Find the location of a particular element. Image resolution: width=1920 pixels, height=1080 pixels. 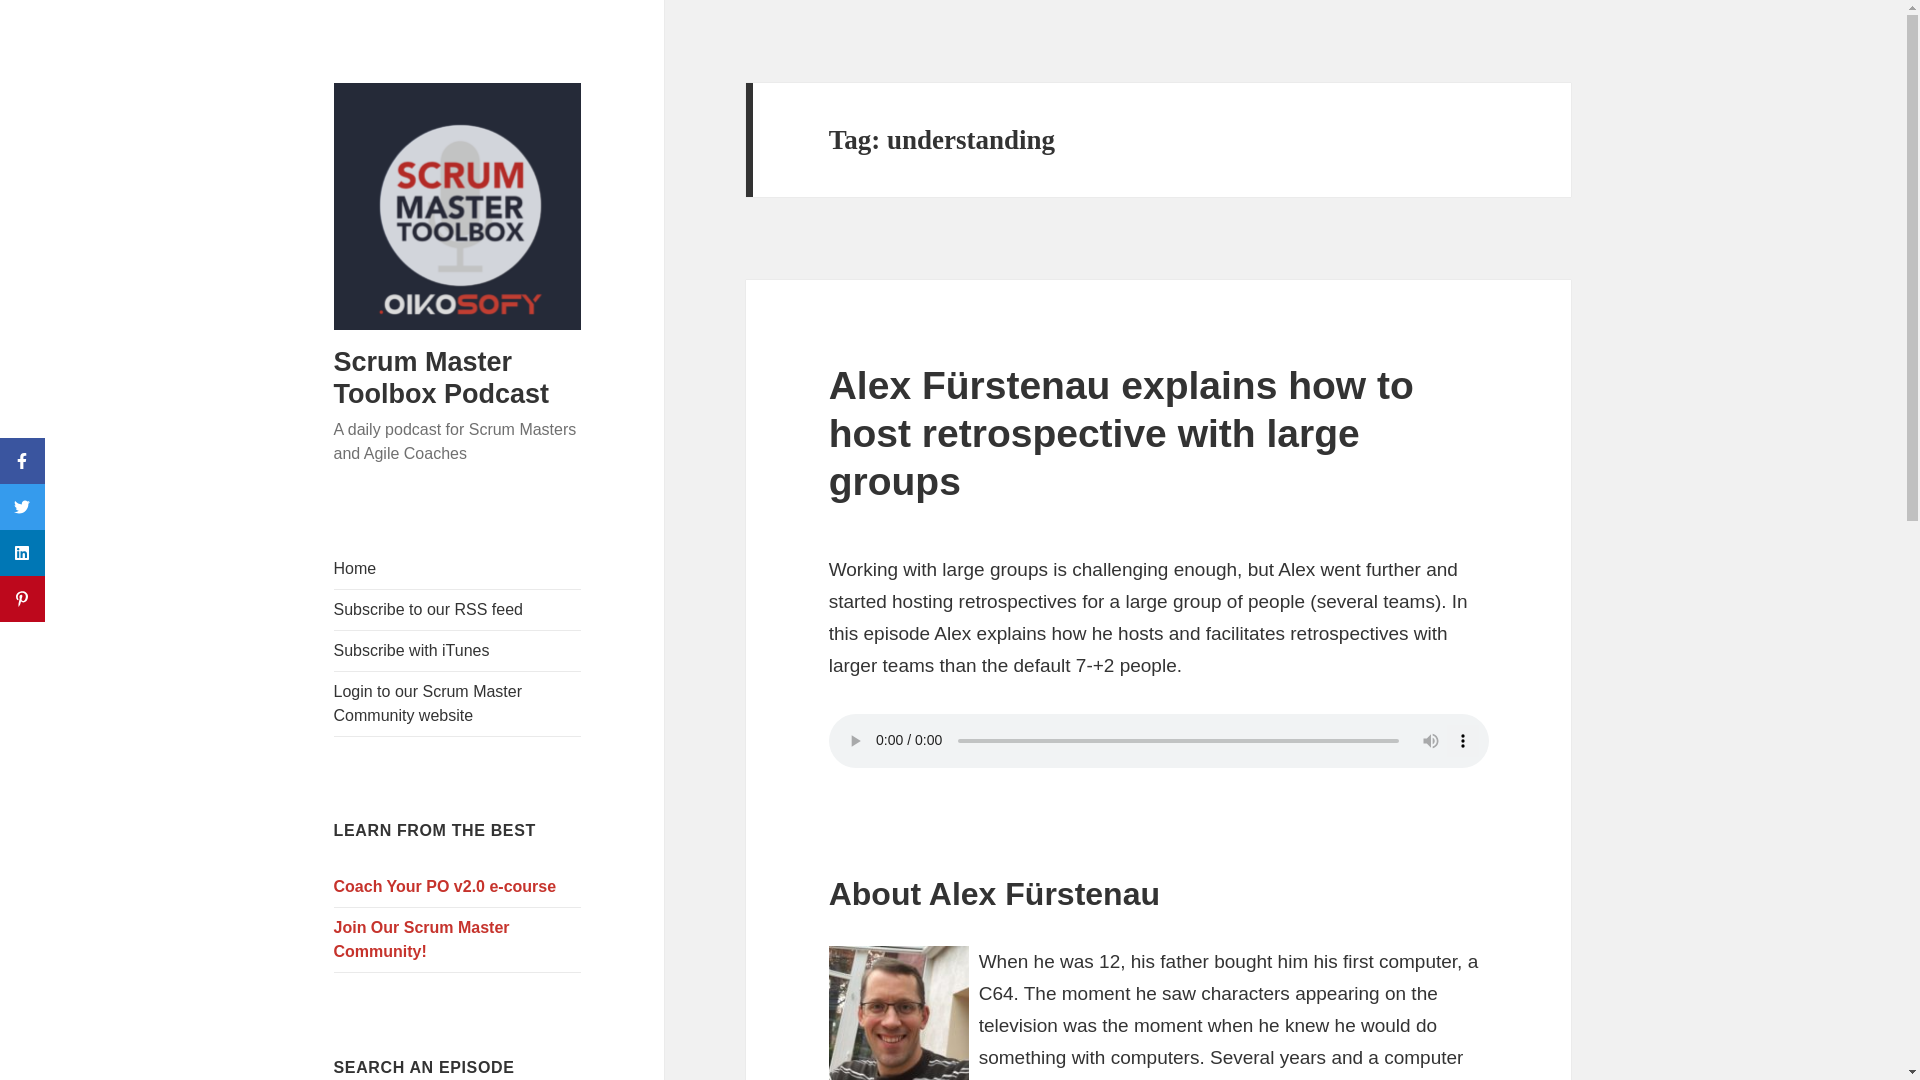

Subscribe to our RSS feed is located at coordinates (458, 609).